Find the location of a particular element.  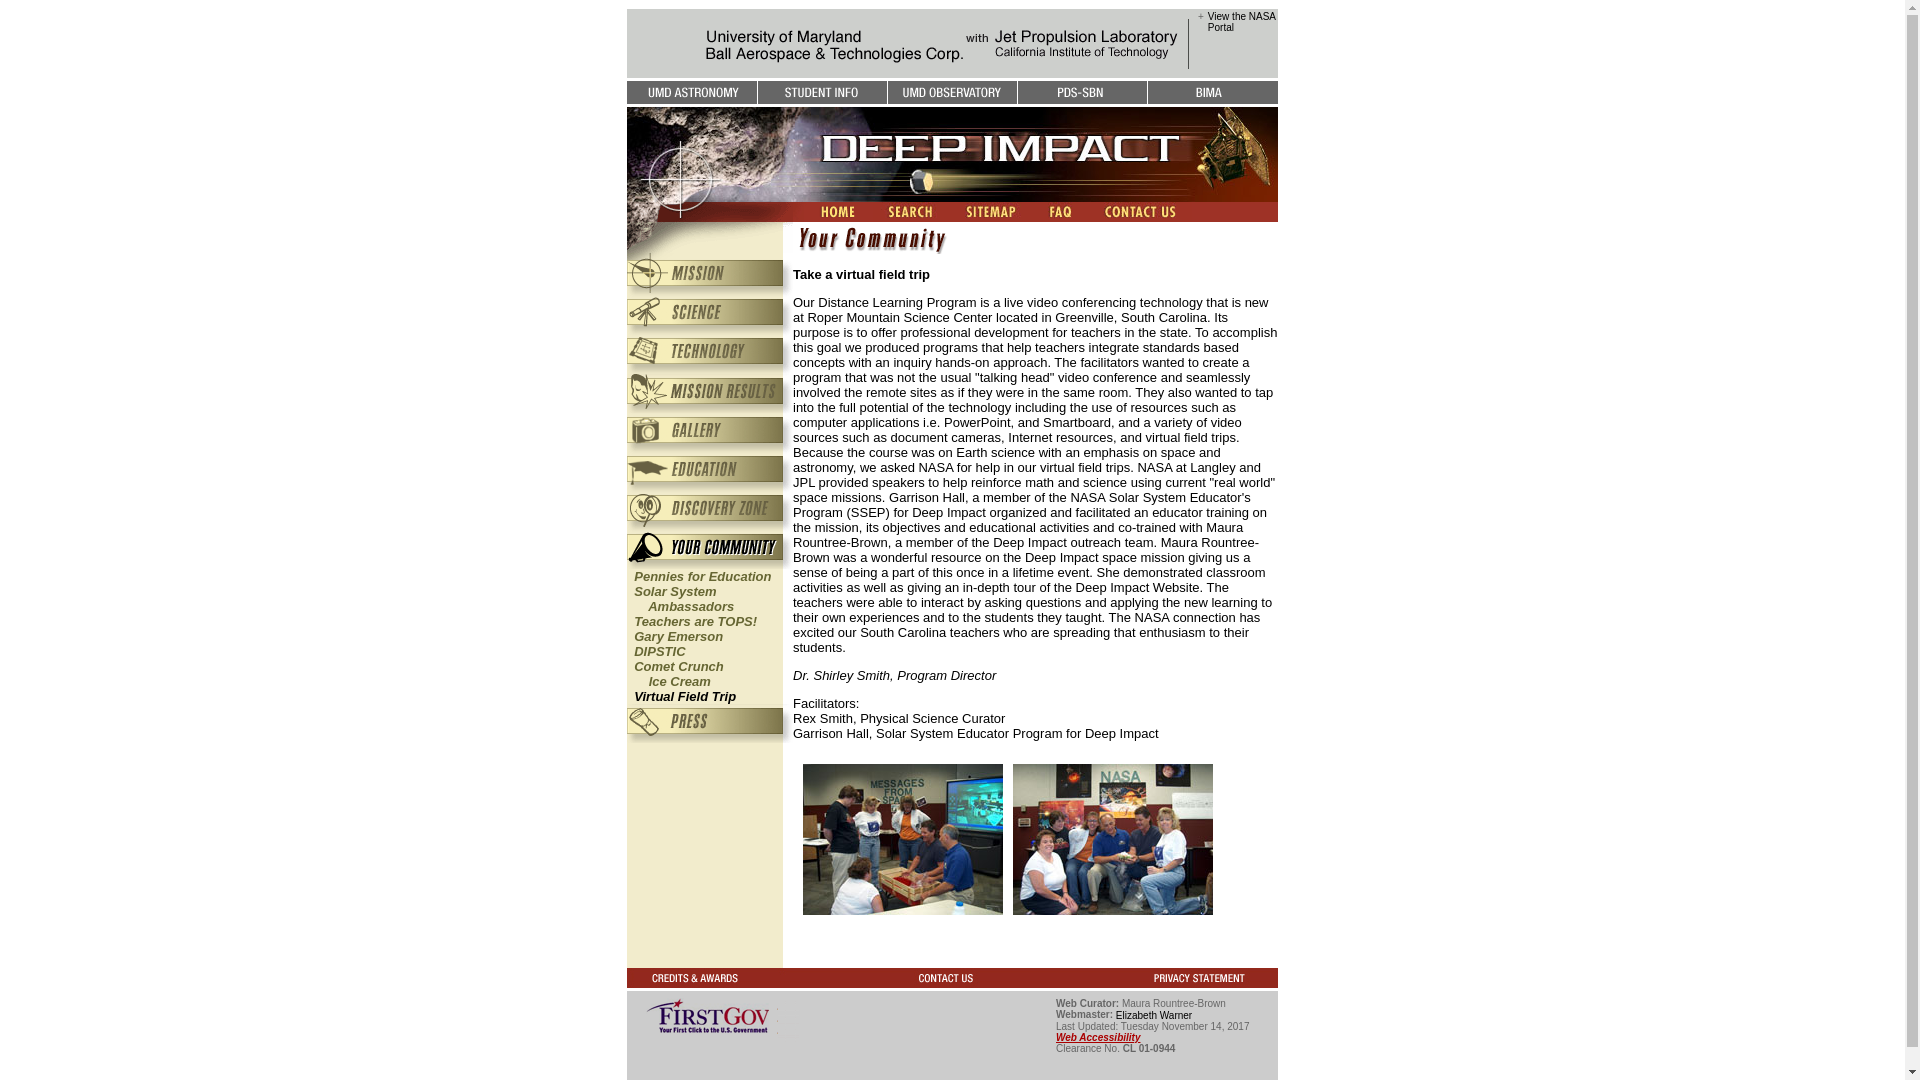

Gary Emerson is located at coordinates (1242, 22).